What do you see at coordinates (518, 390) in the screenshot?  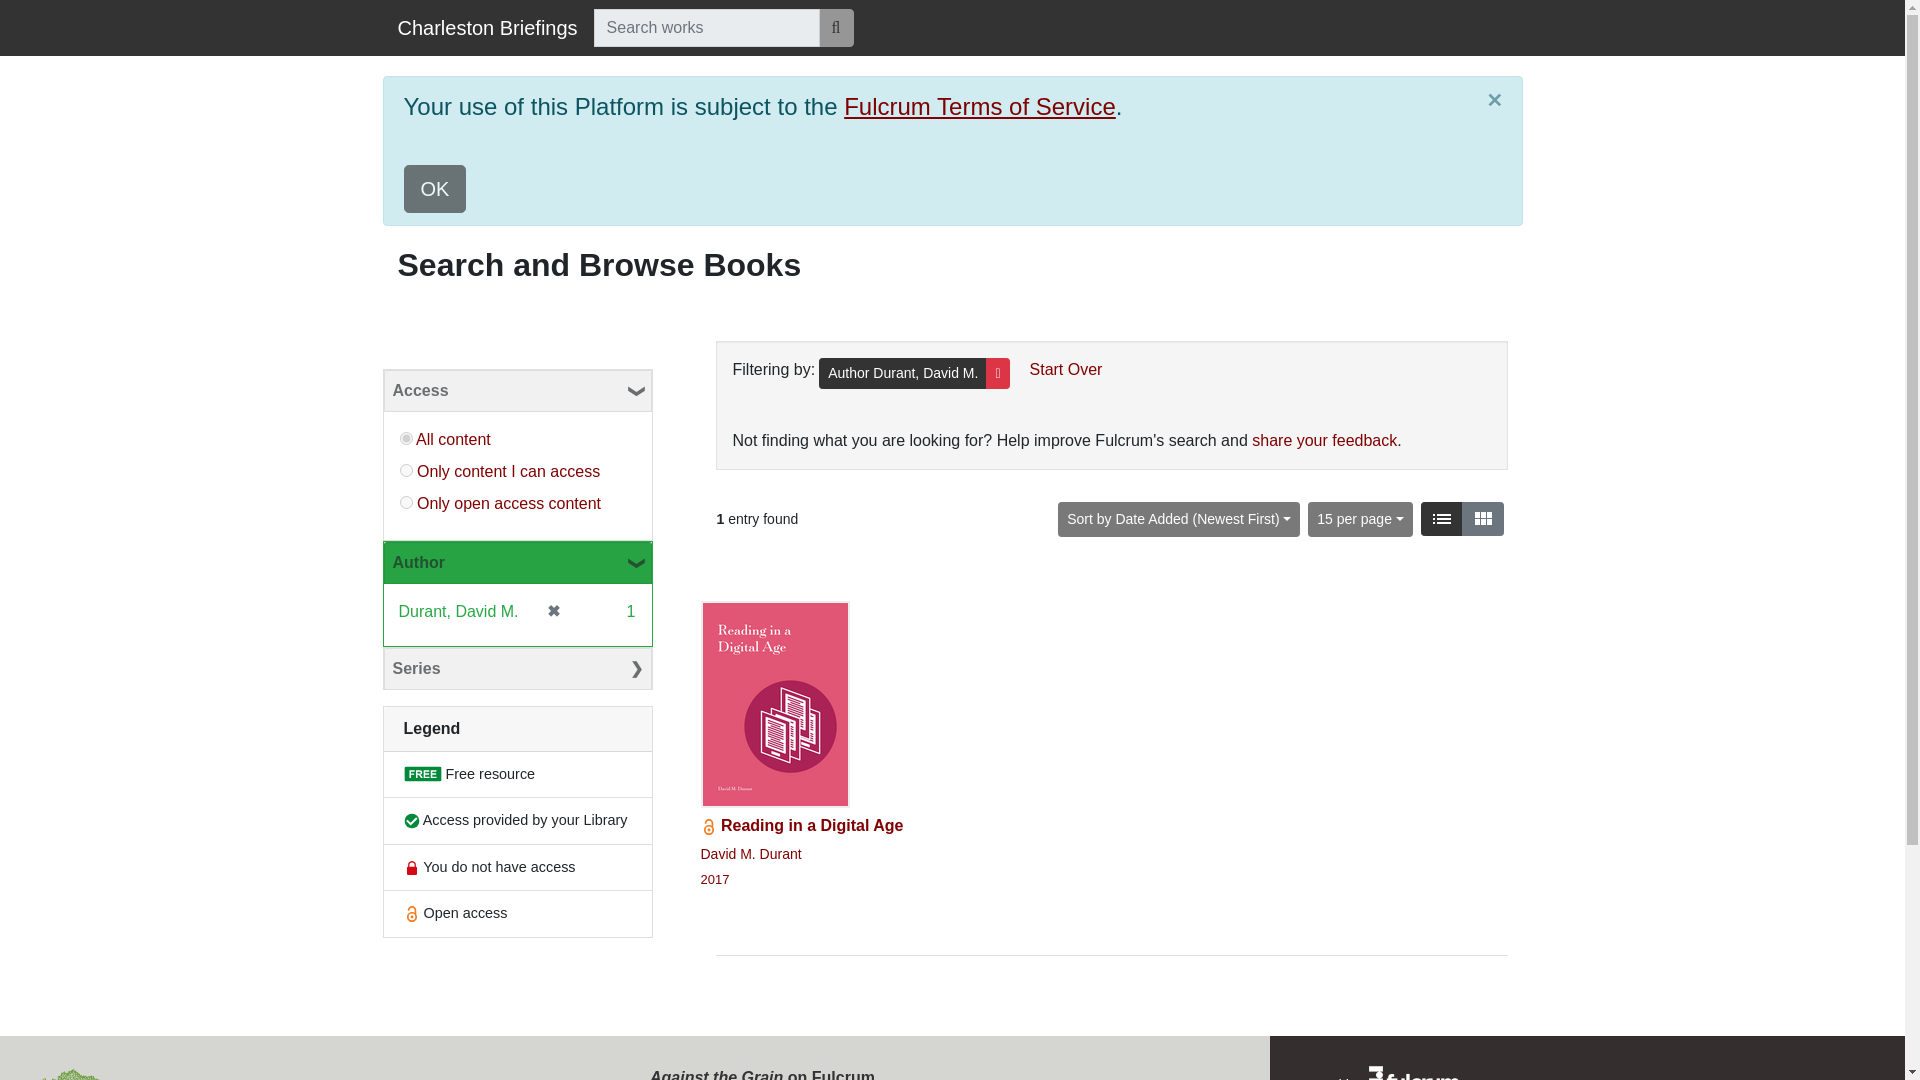 I see `Search` at bounding box center [518, 390].